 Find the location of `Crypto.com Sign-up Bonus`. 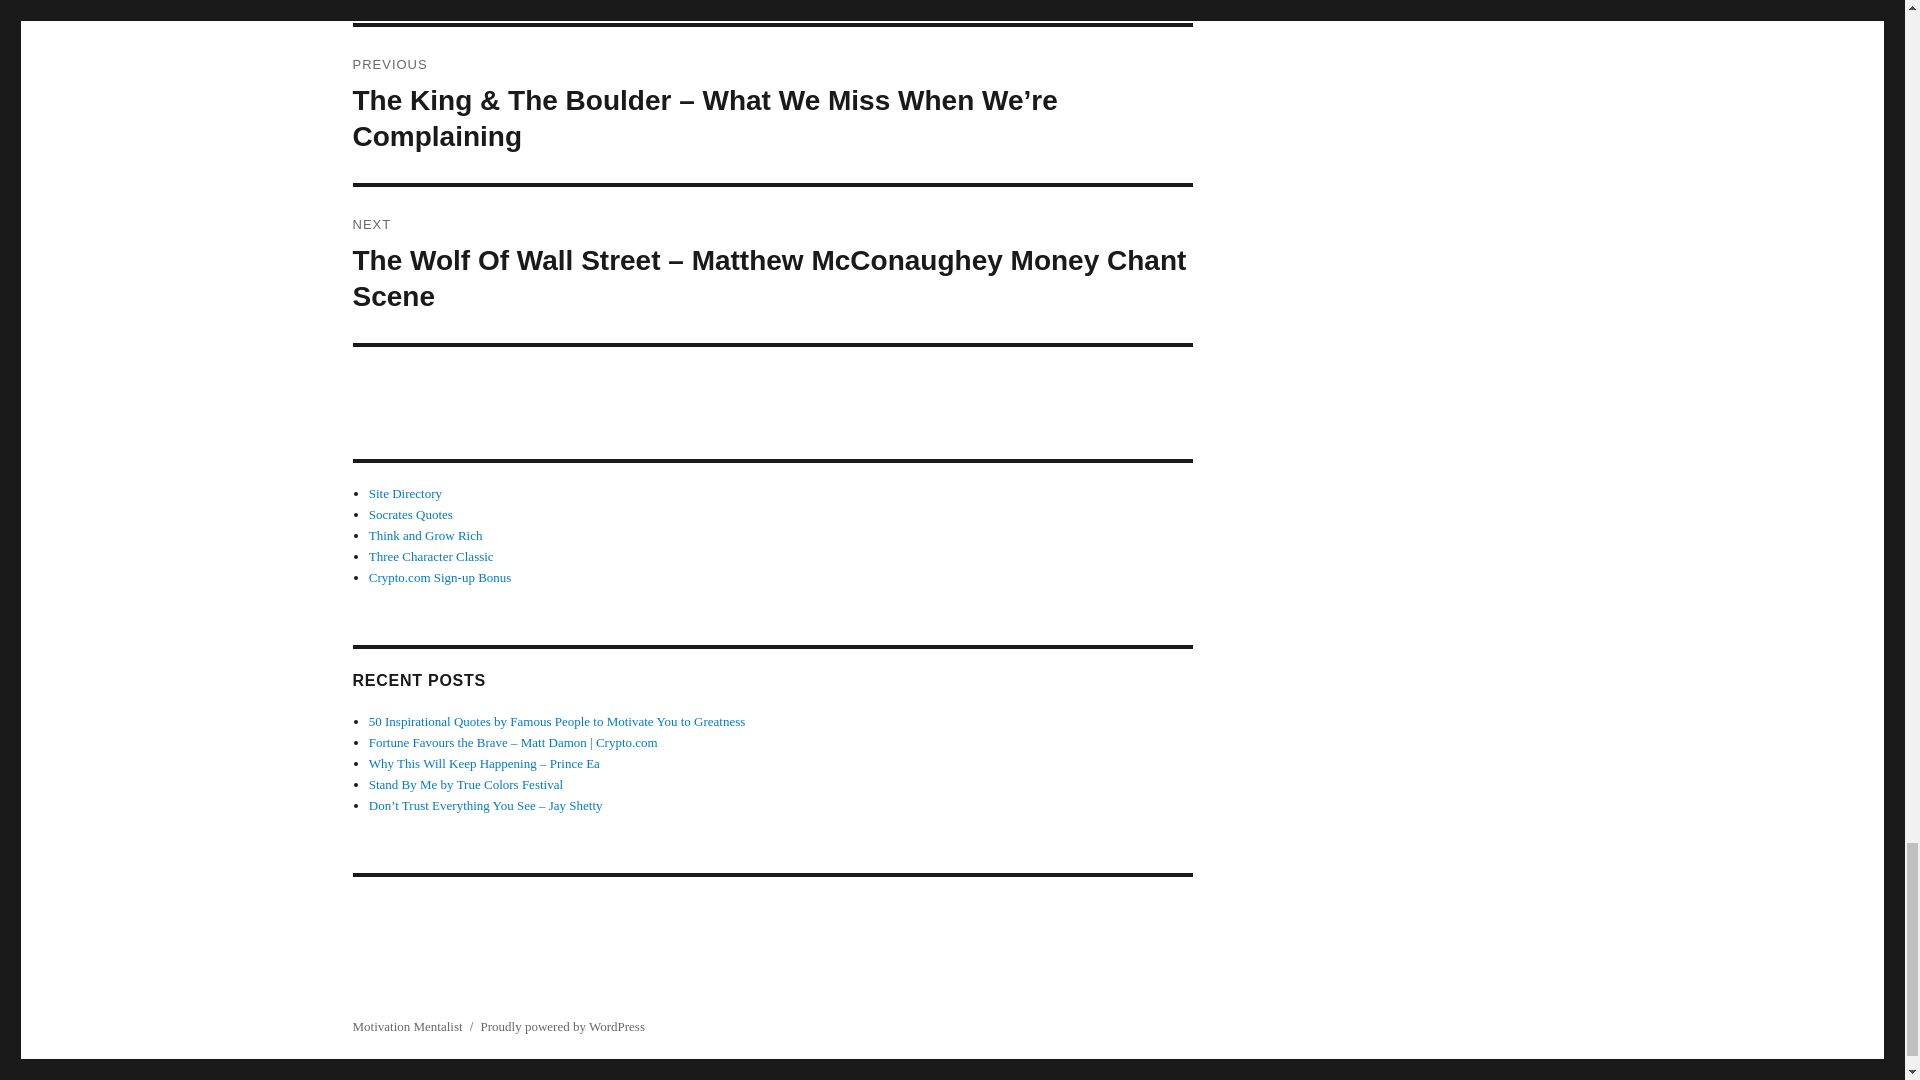

Crypto.com Sign-up Bonus is located at coordinates (440, 578).